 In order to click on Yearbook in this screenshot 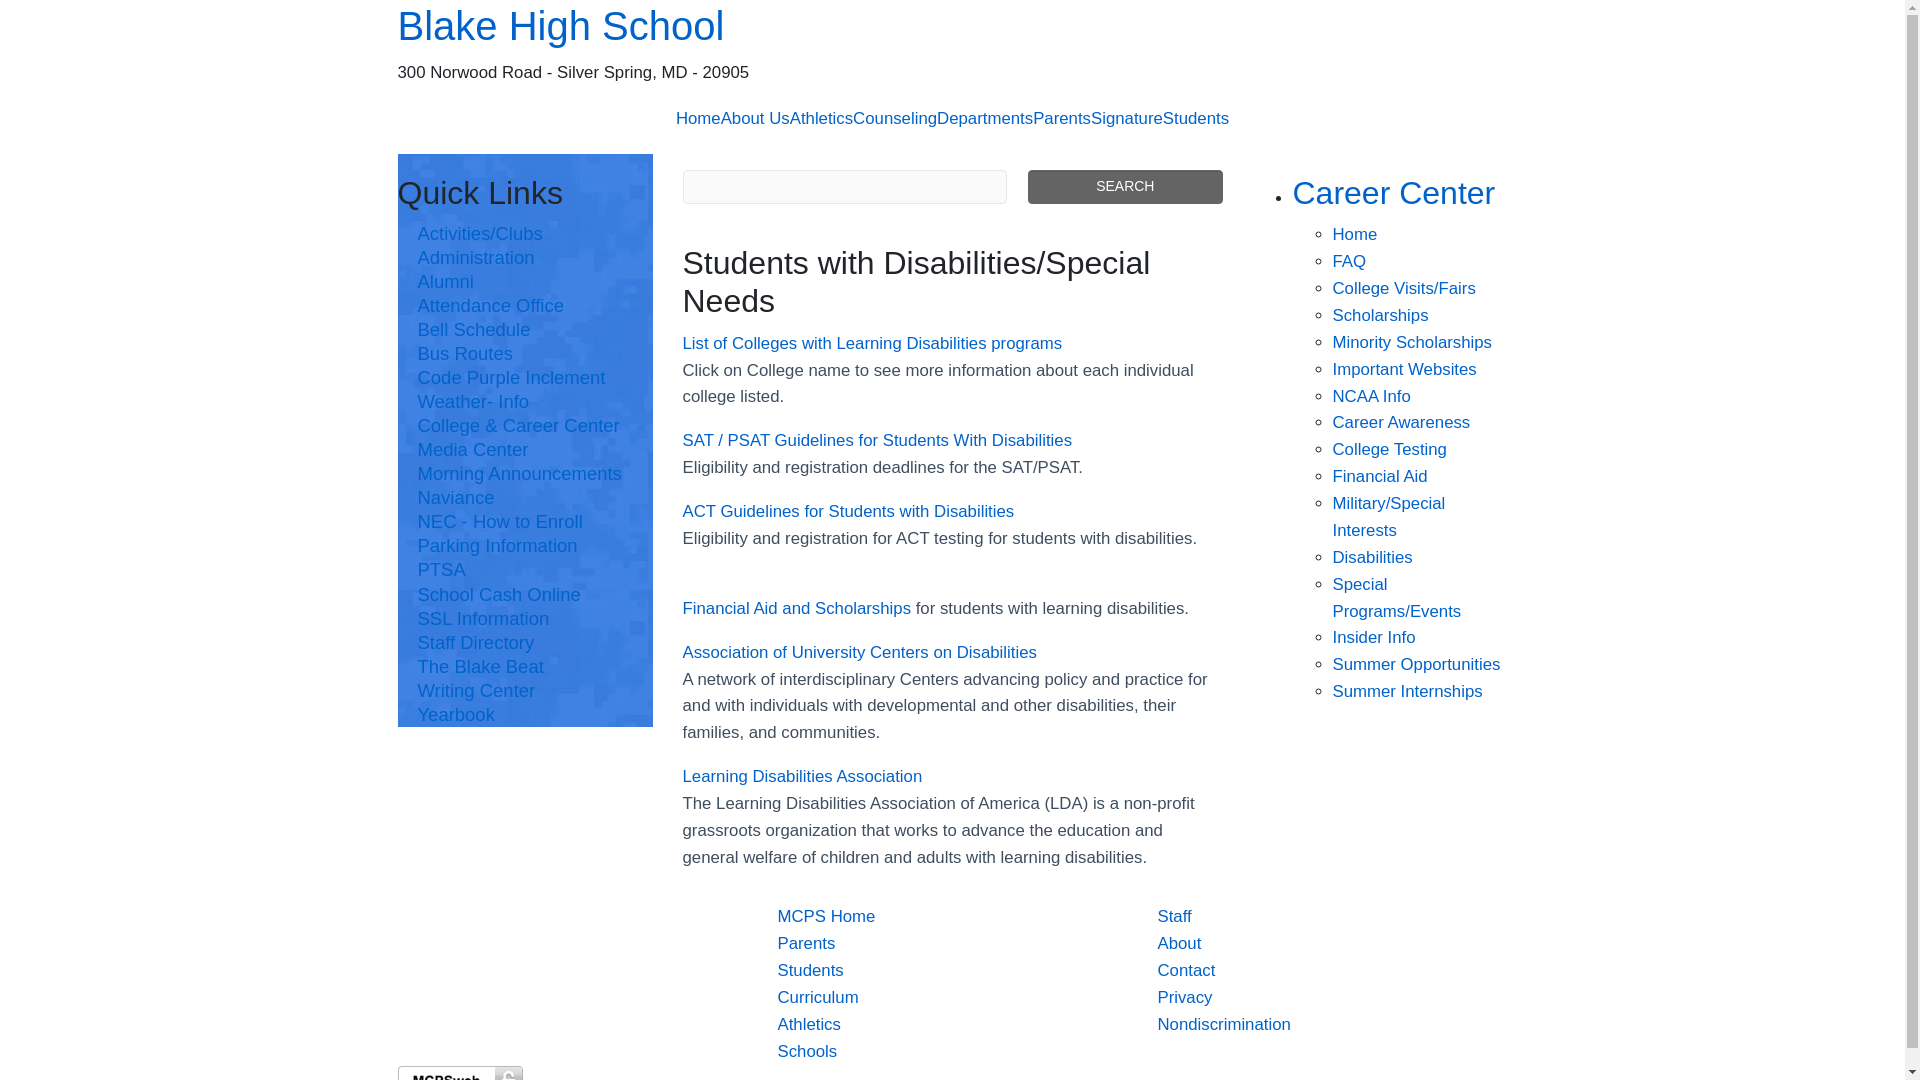, I will do `click(526, 714)`.